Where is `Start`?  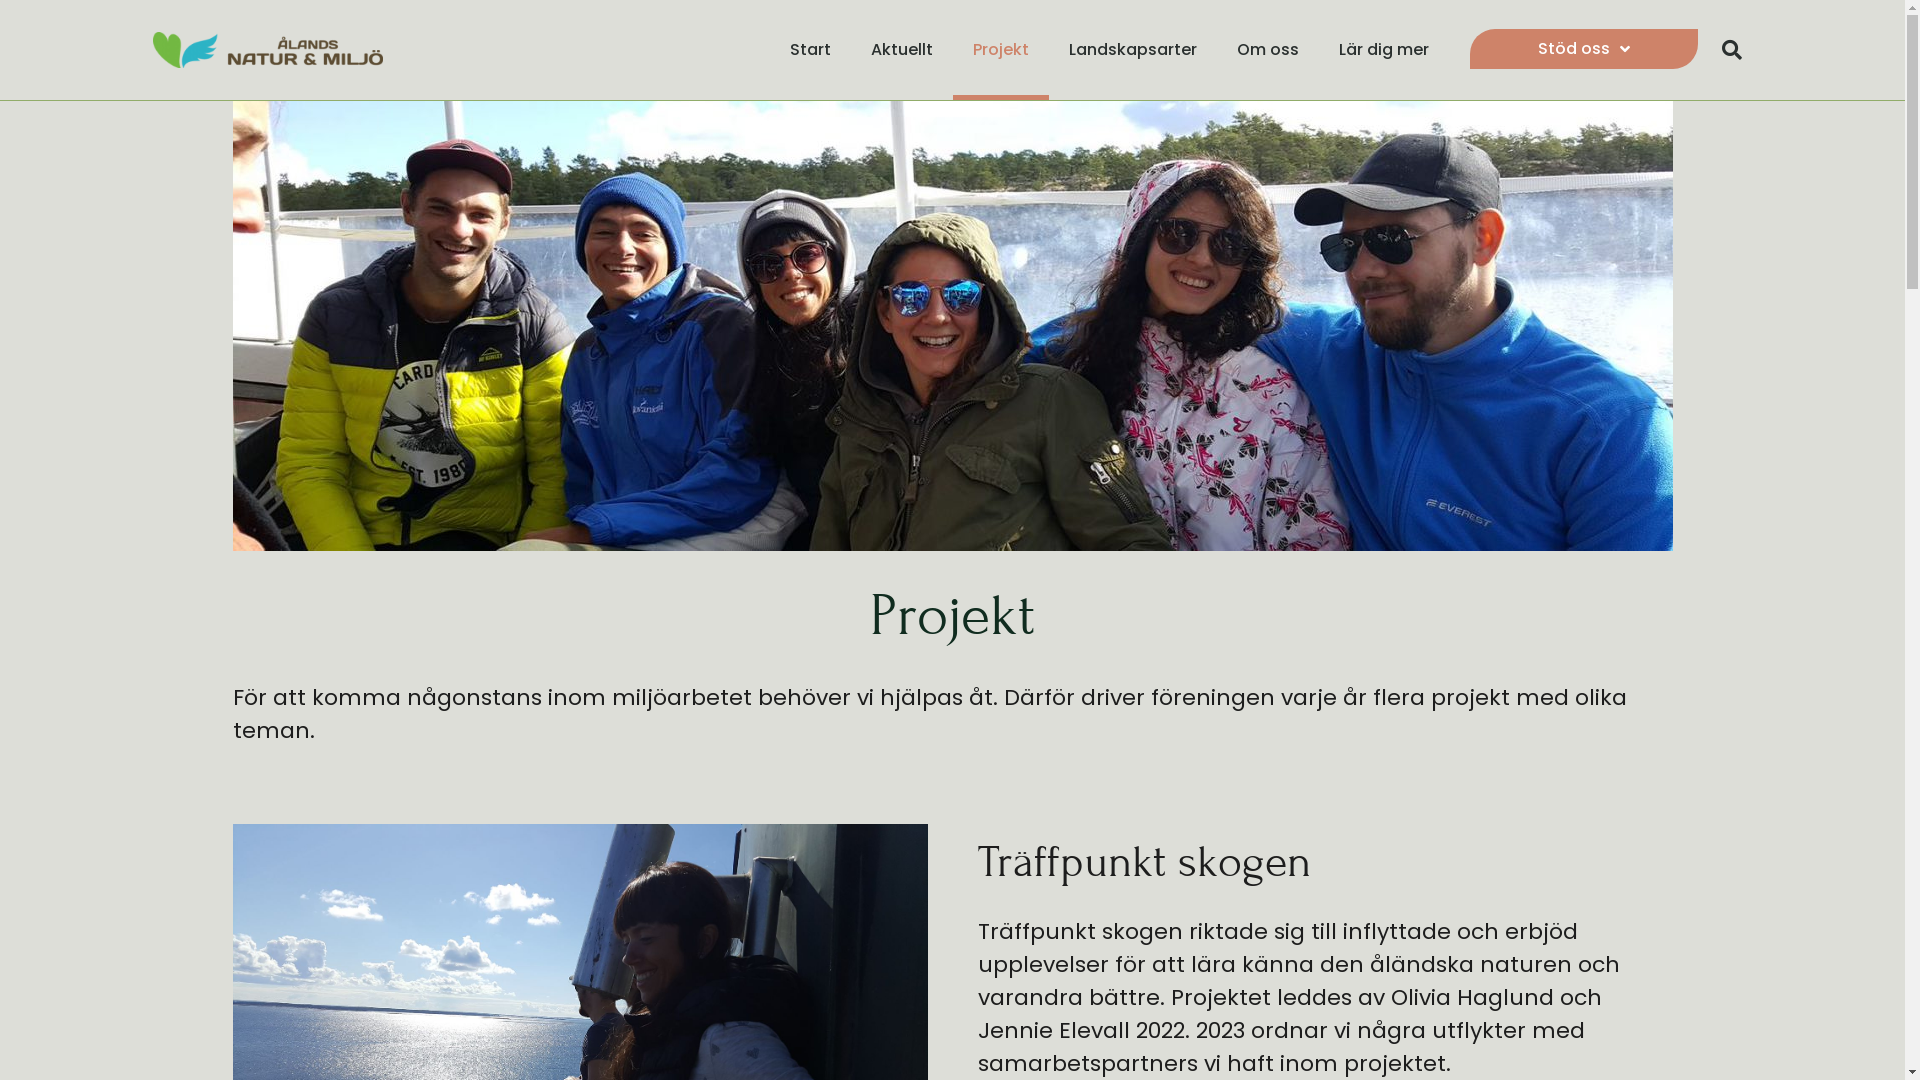
Start is located at coordinates (810, 50).